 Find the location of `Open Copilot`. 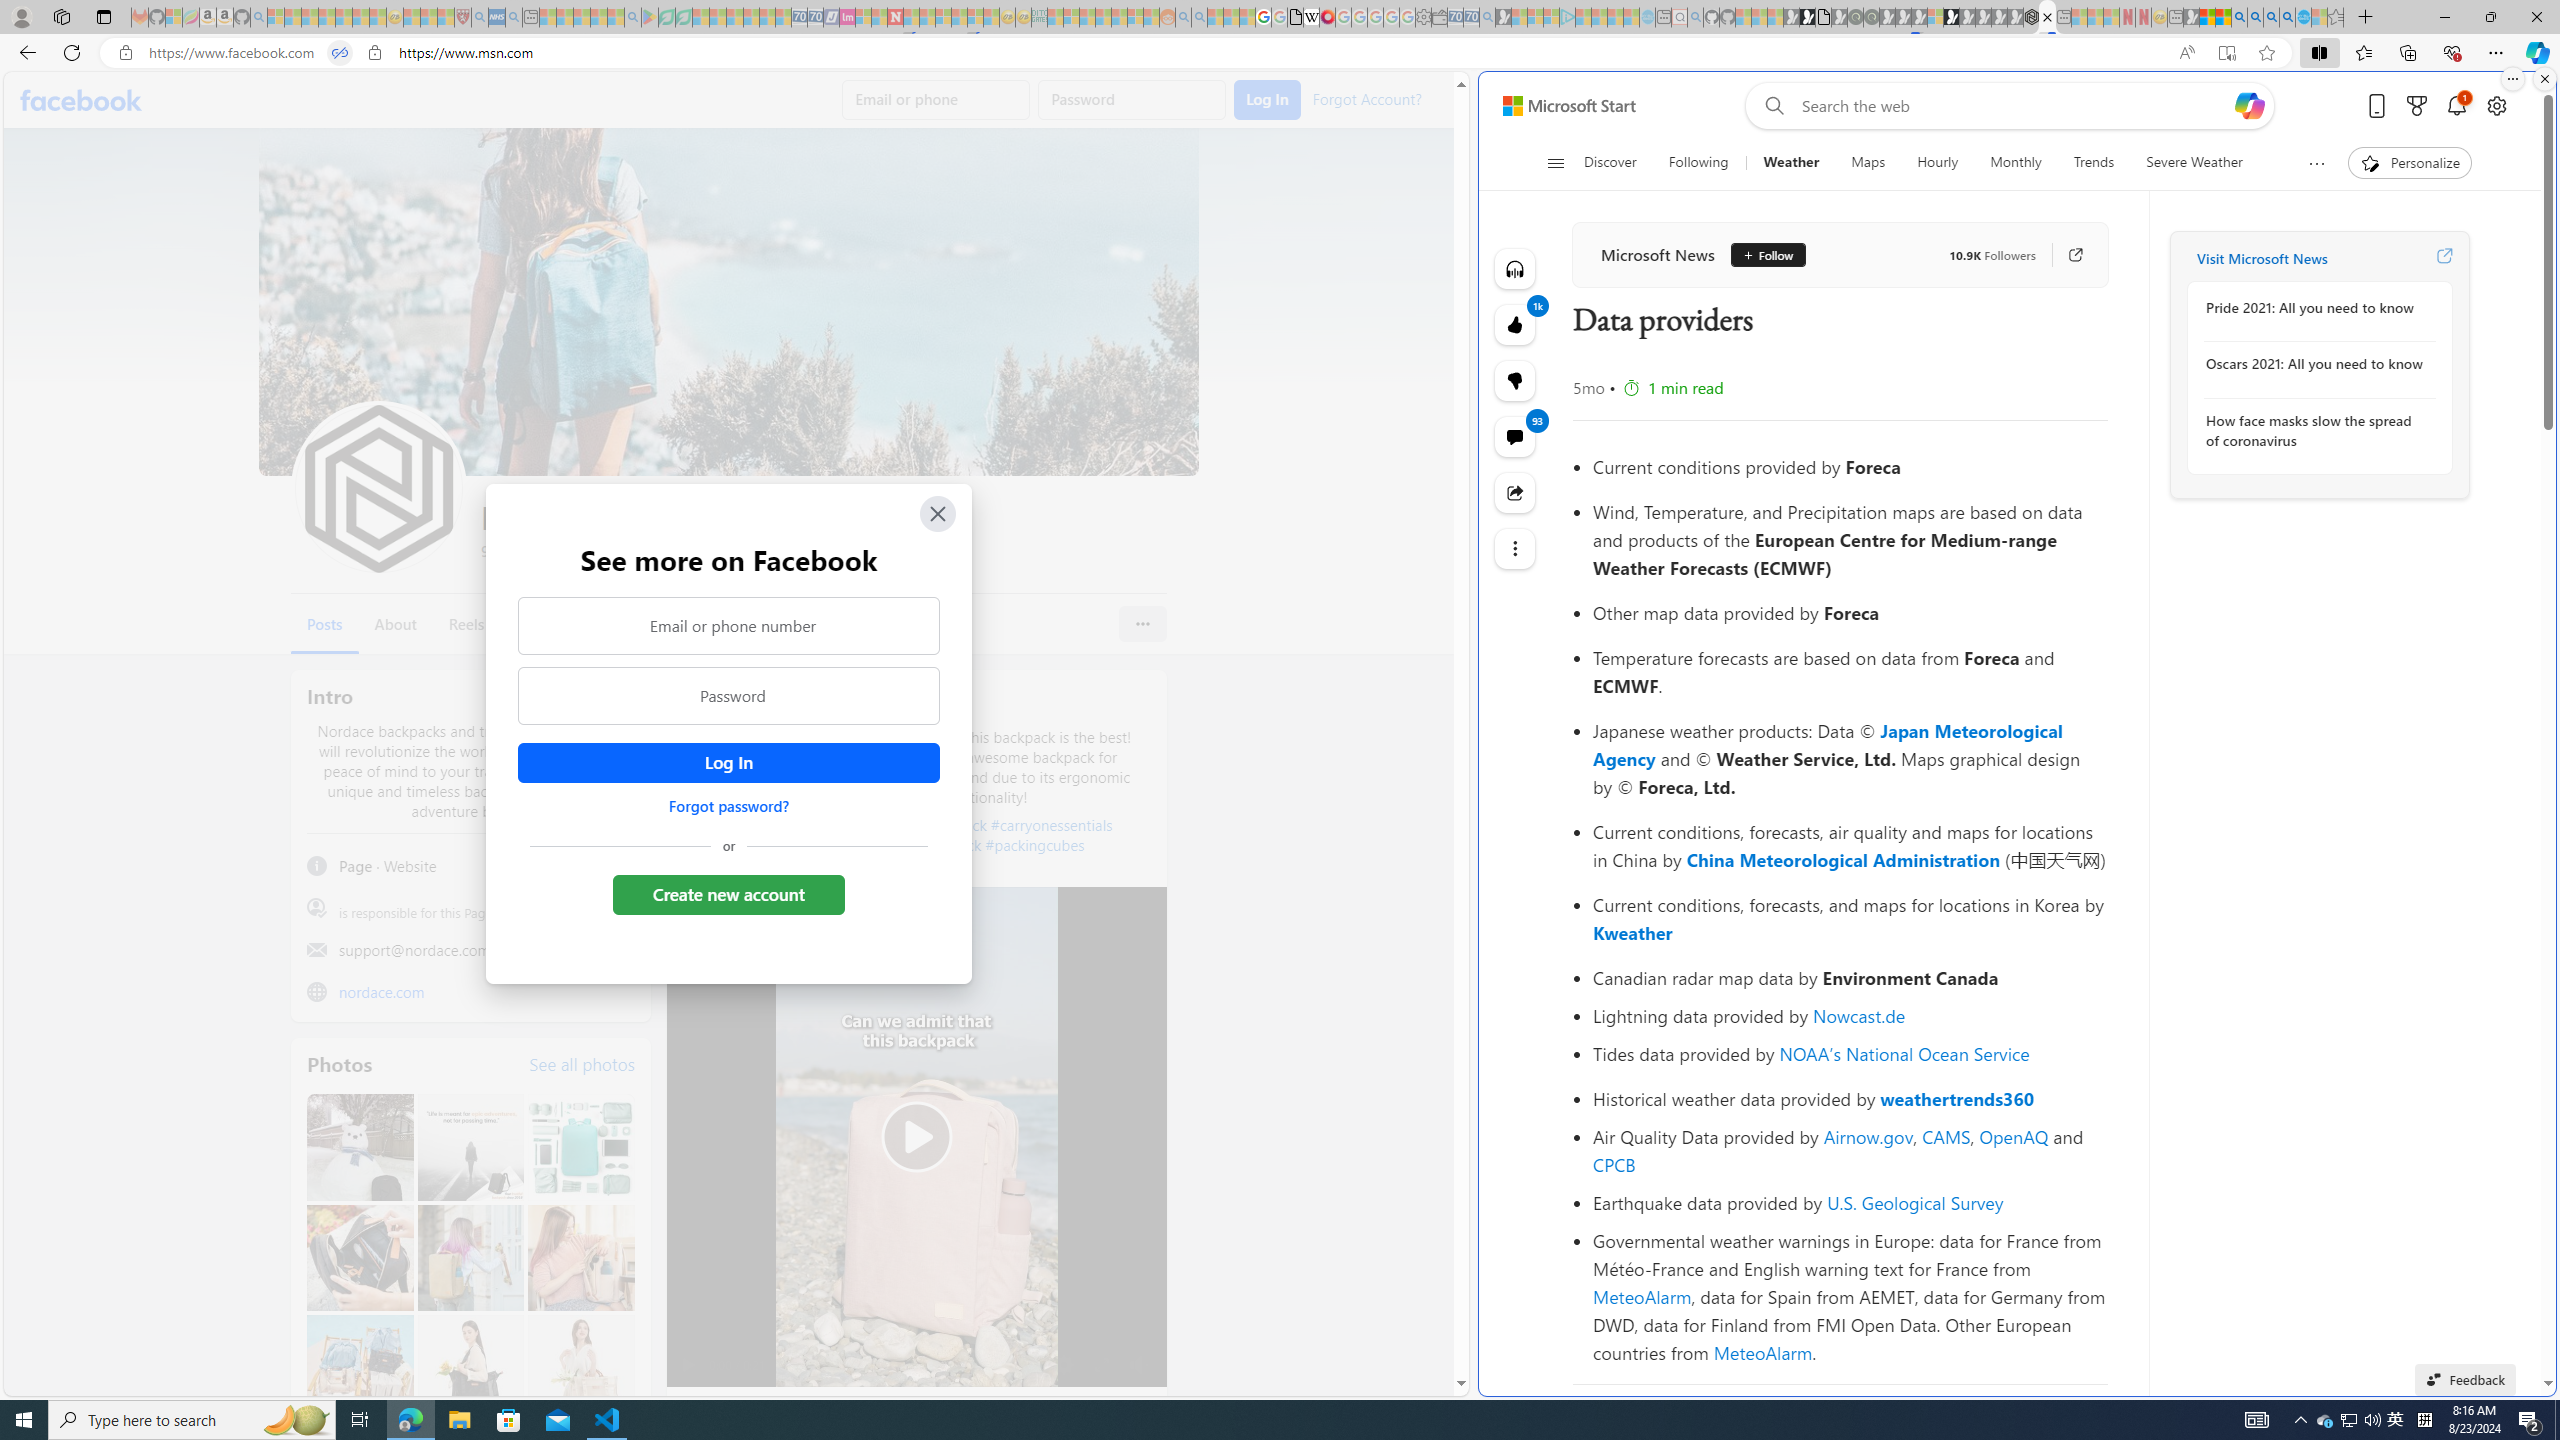

Open Copilot is located at coordinates (2250, 105).